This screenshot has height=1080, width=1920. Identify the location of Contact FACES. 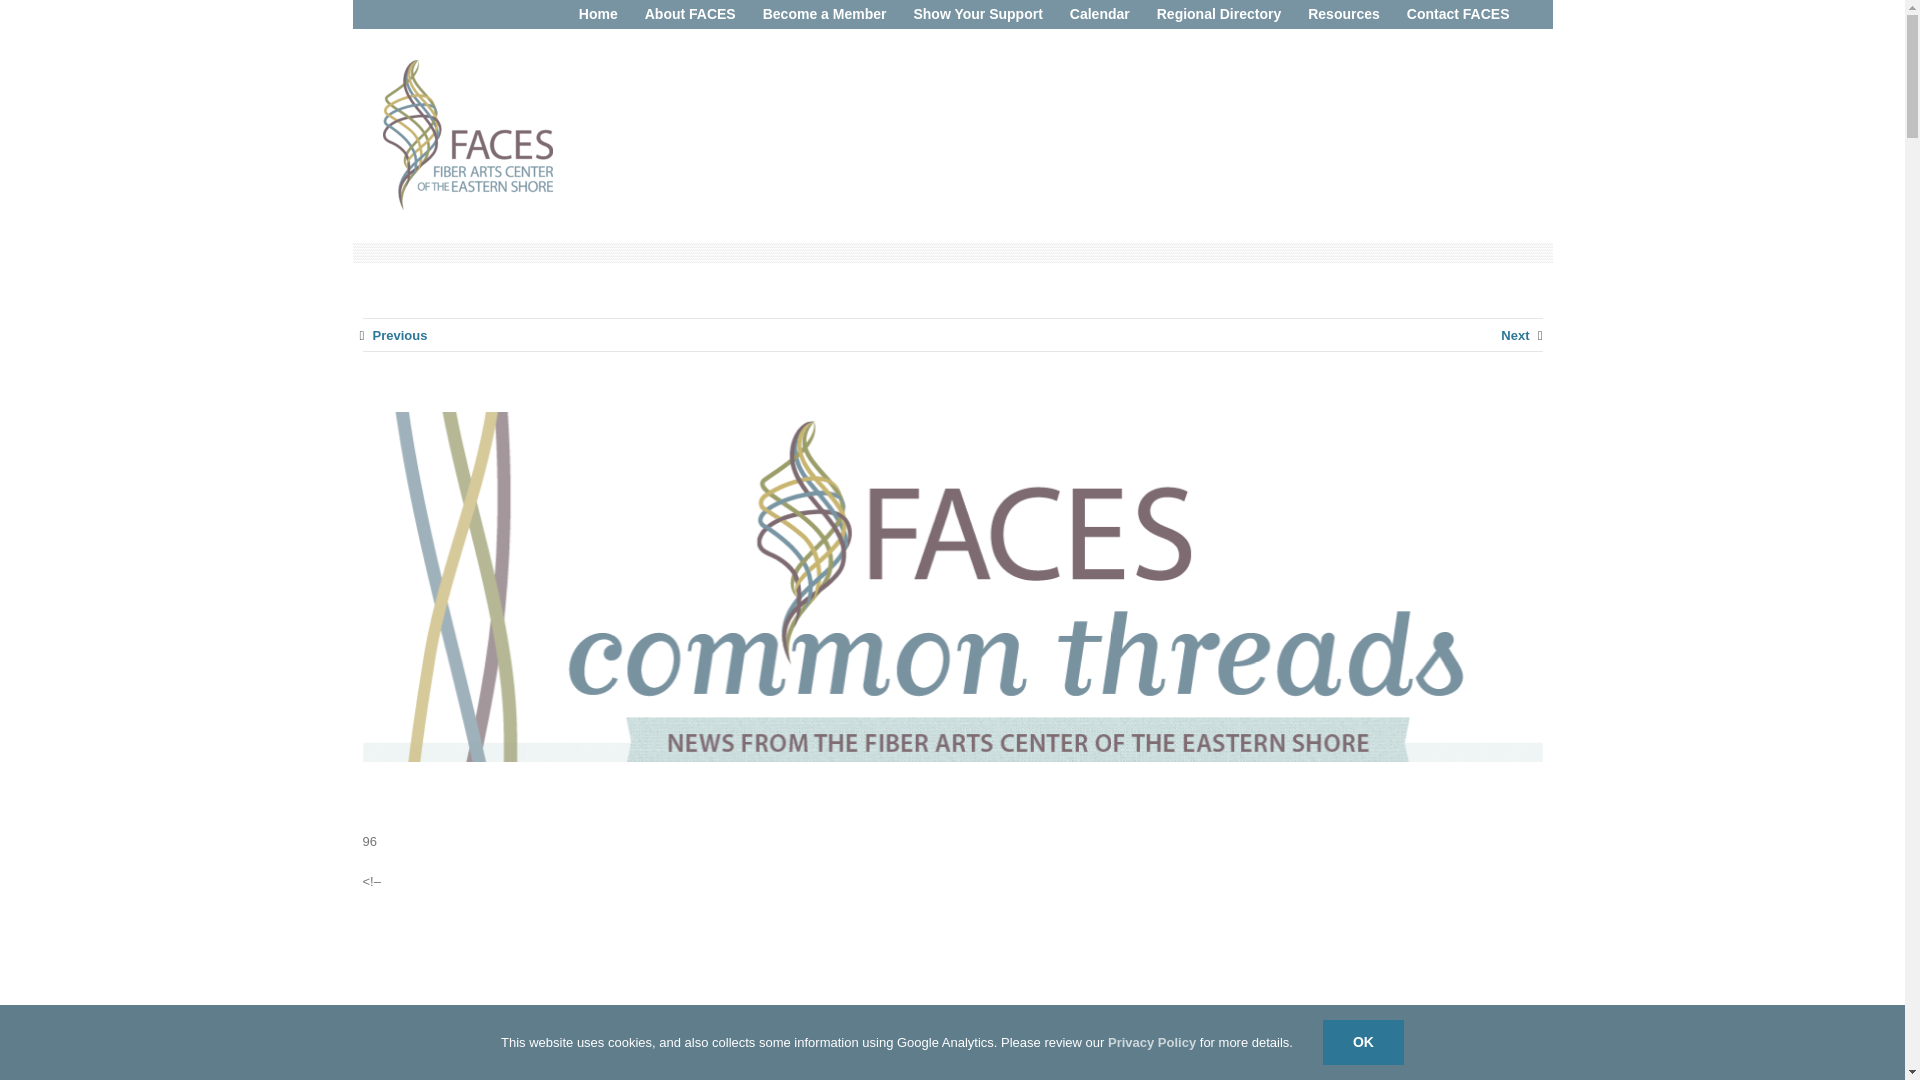
(1458, 14).